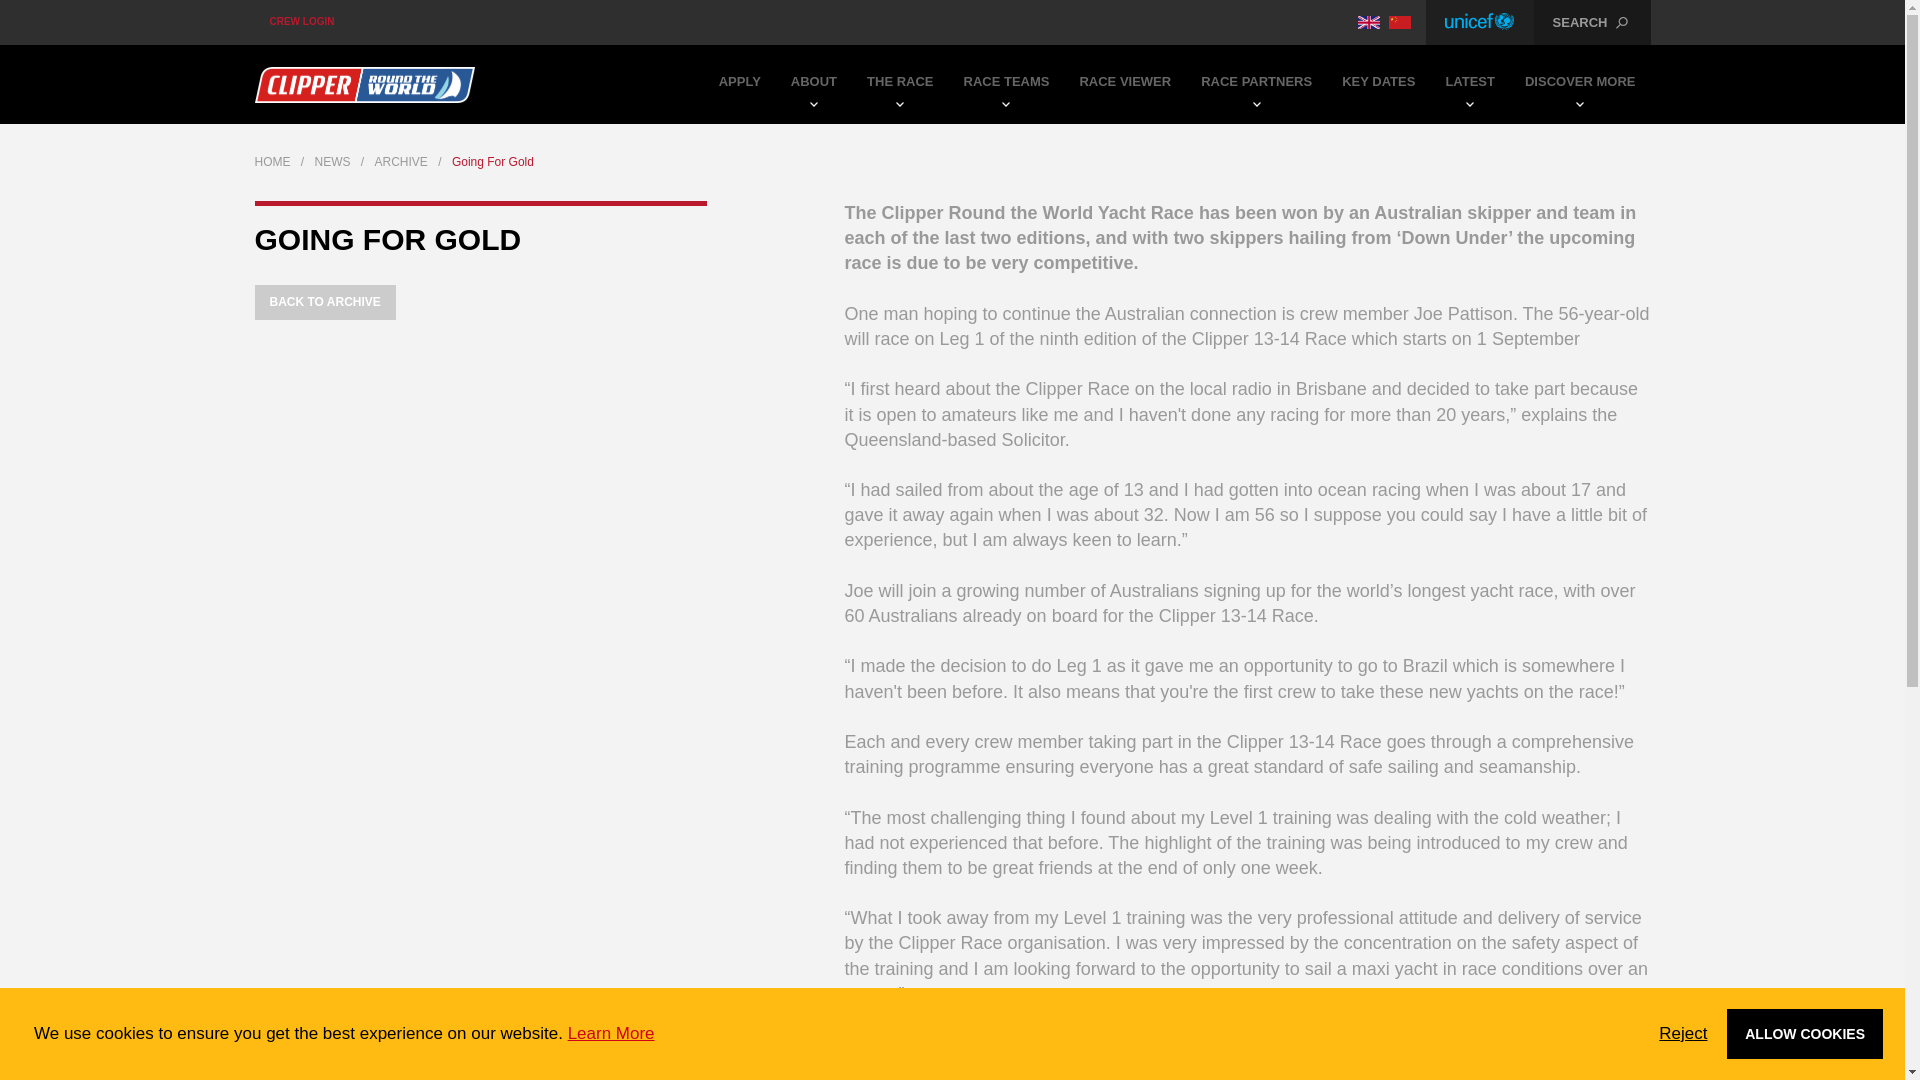  I want to click on CREW LOGIN, so click(301, 22).